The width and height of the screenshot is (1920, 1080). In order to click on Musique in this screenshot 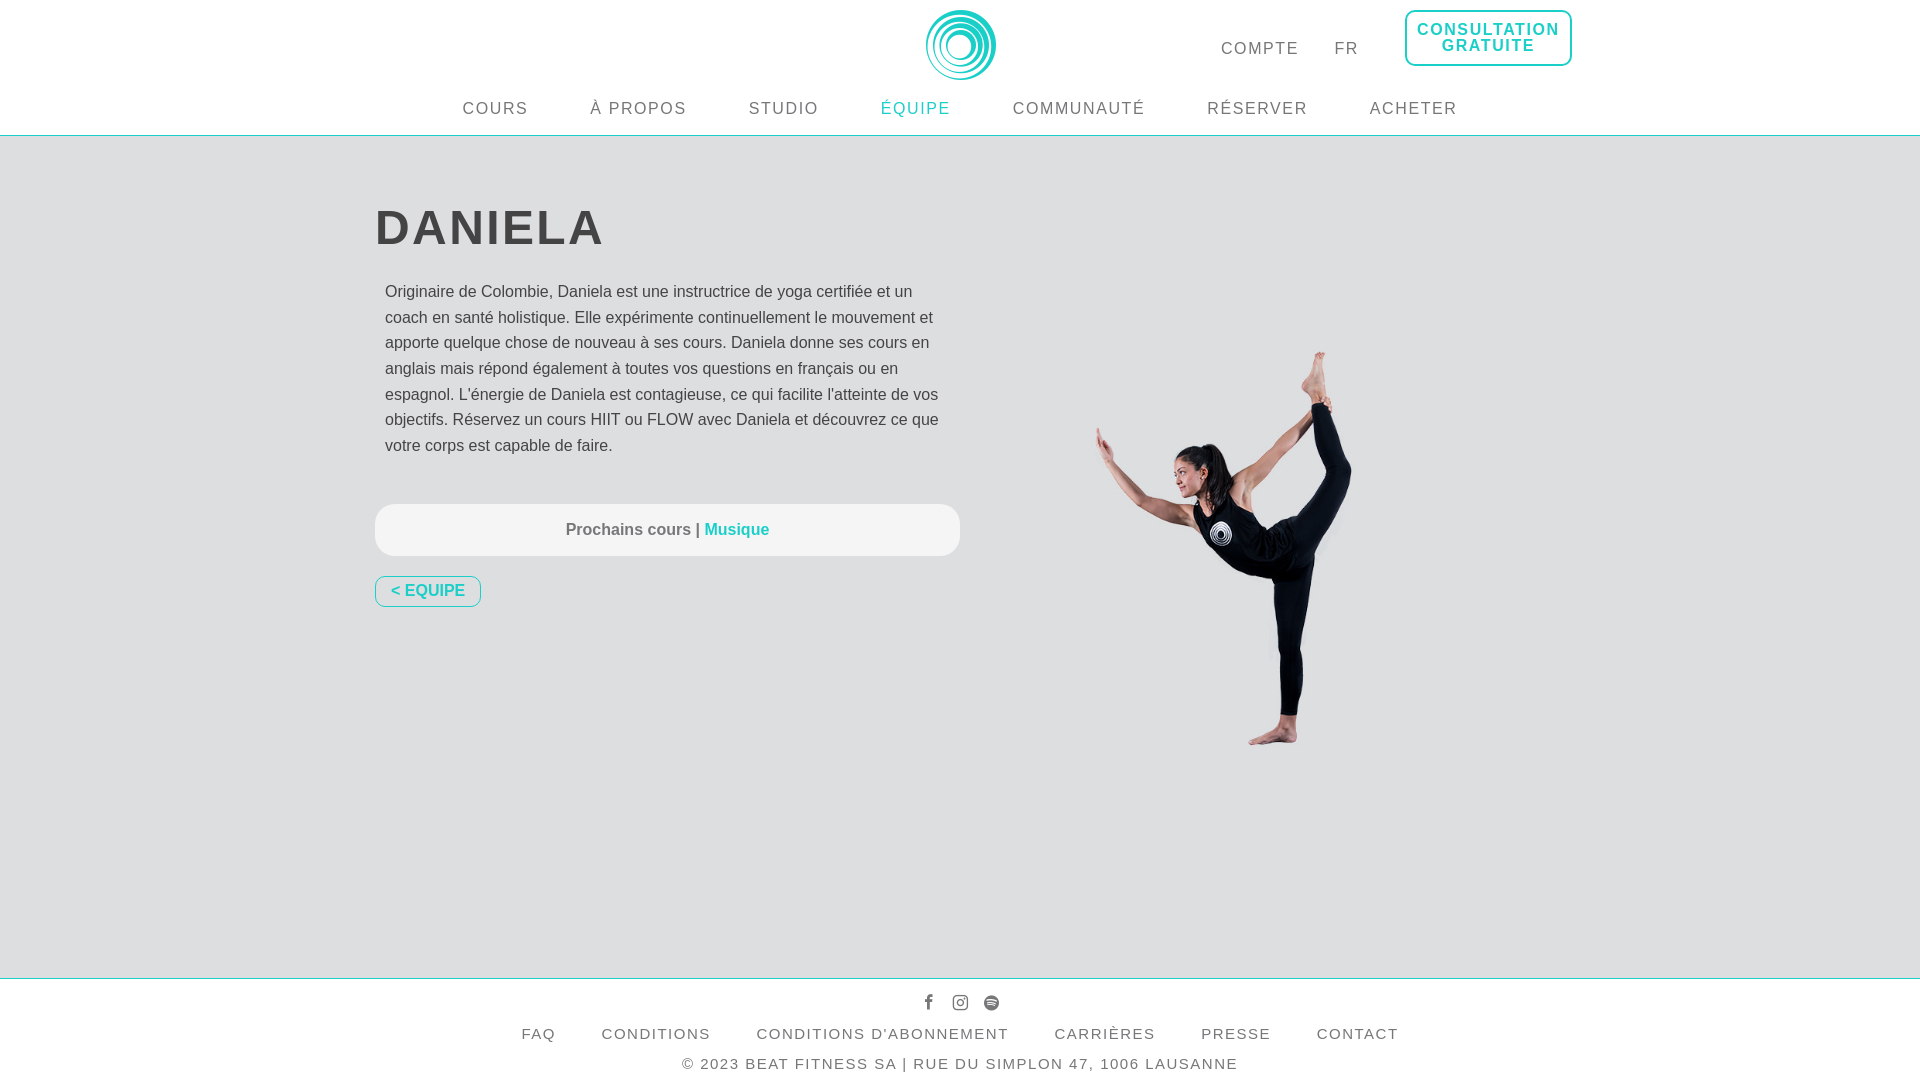, I will do `click(733, 530)`.